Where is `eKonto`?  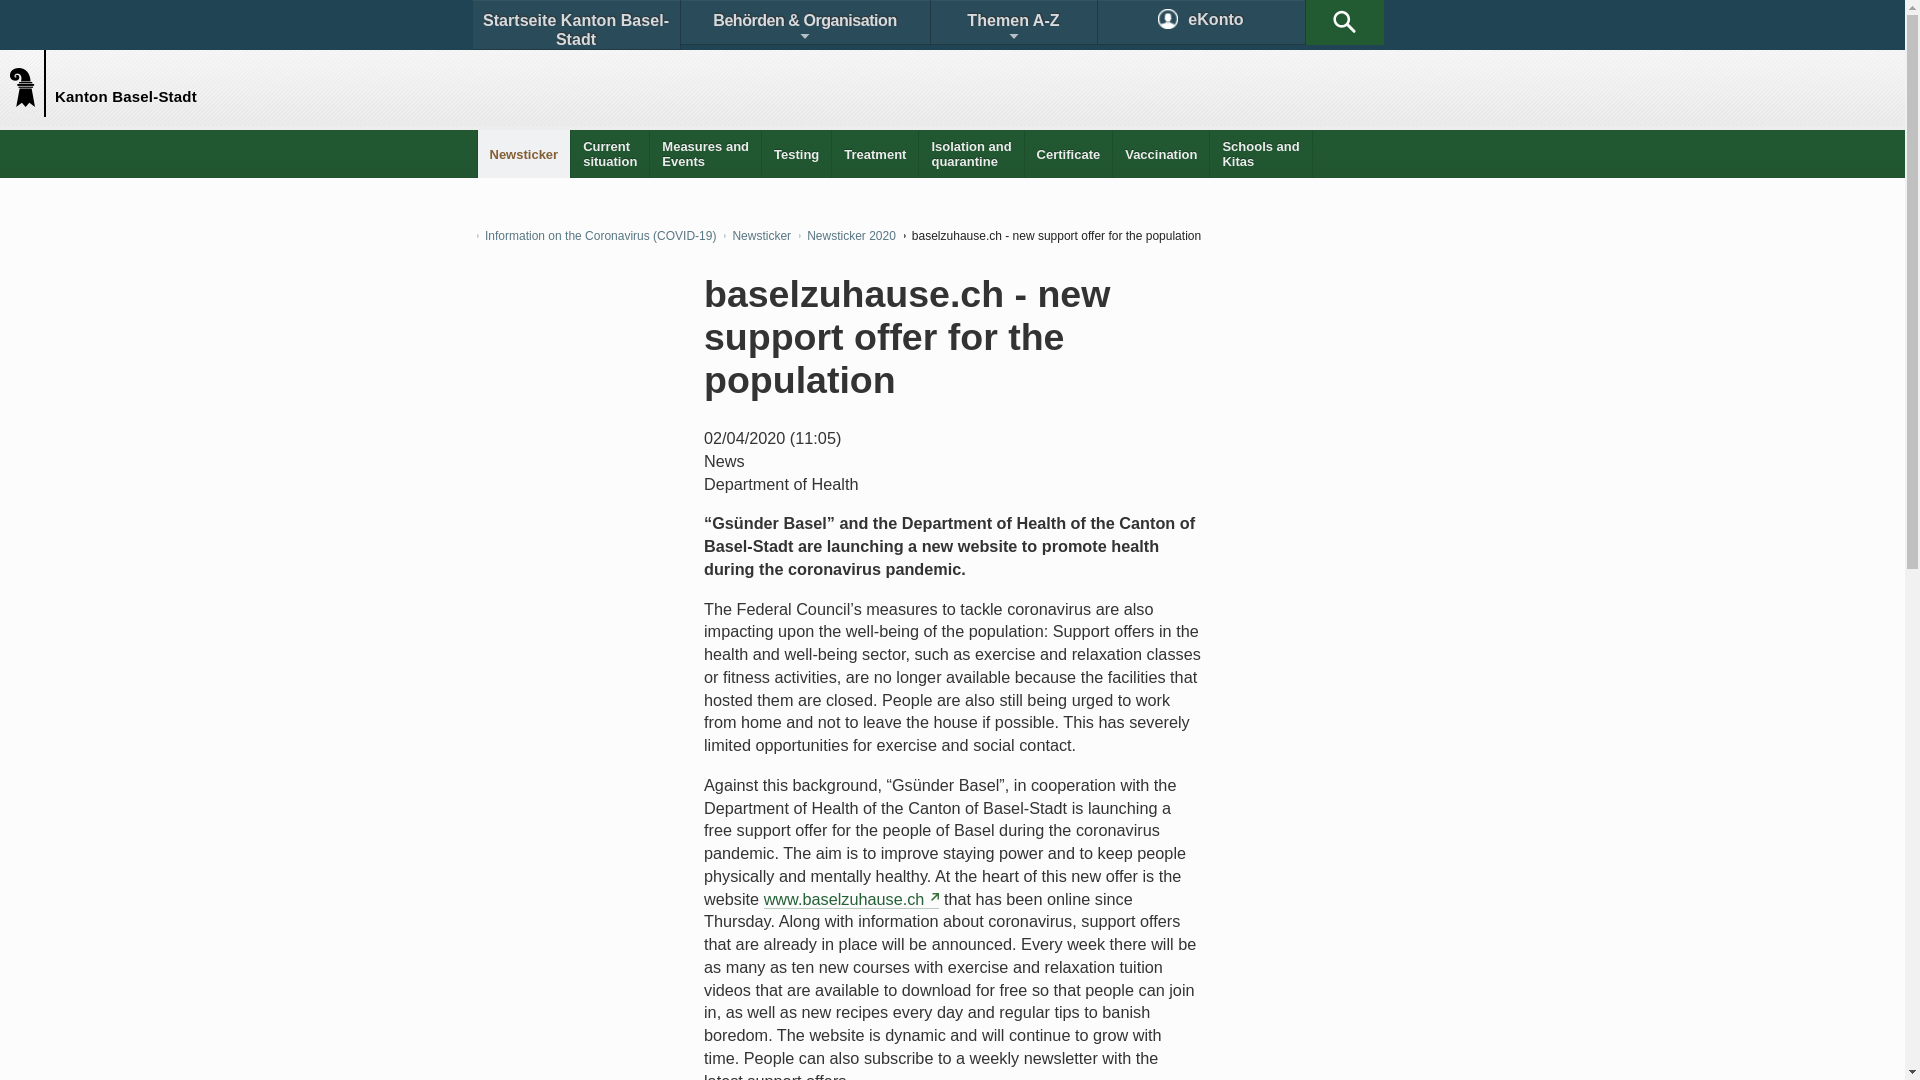
eKonto is located at coordinates (1202, 22).